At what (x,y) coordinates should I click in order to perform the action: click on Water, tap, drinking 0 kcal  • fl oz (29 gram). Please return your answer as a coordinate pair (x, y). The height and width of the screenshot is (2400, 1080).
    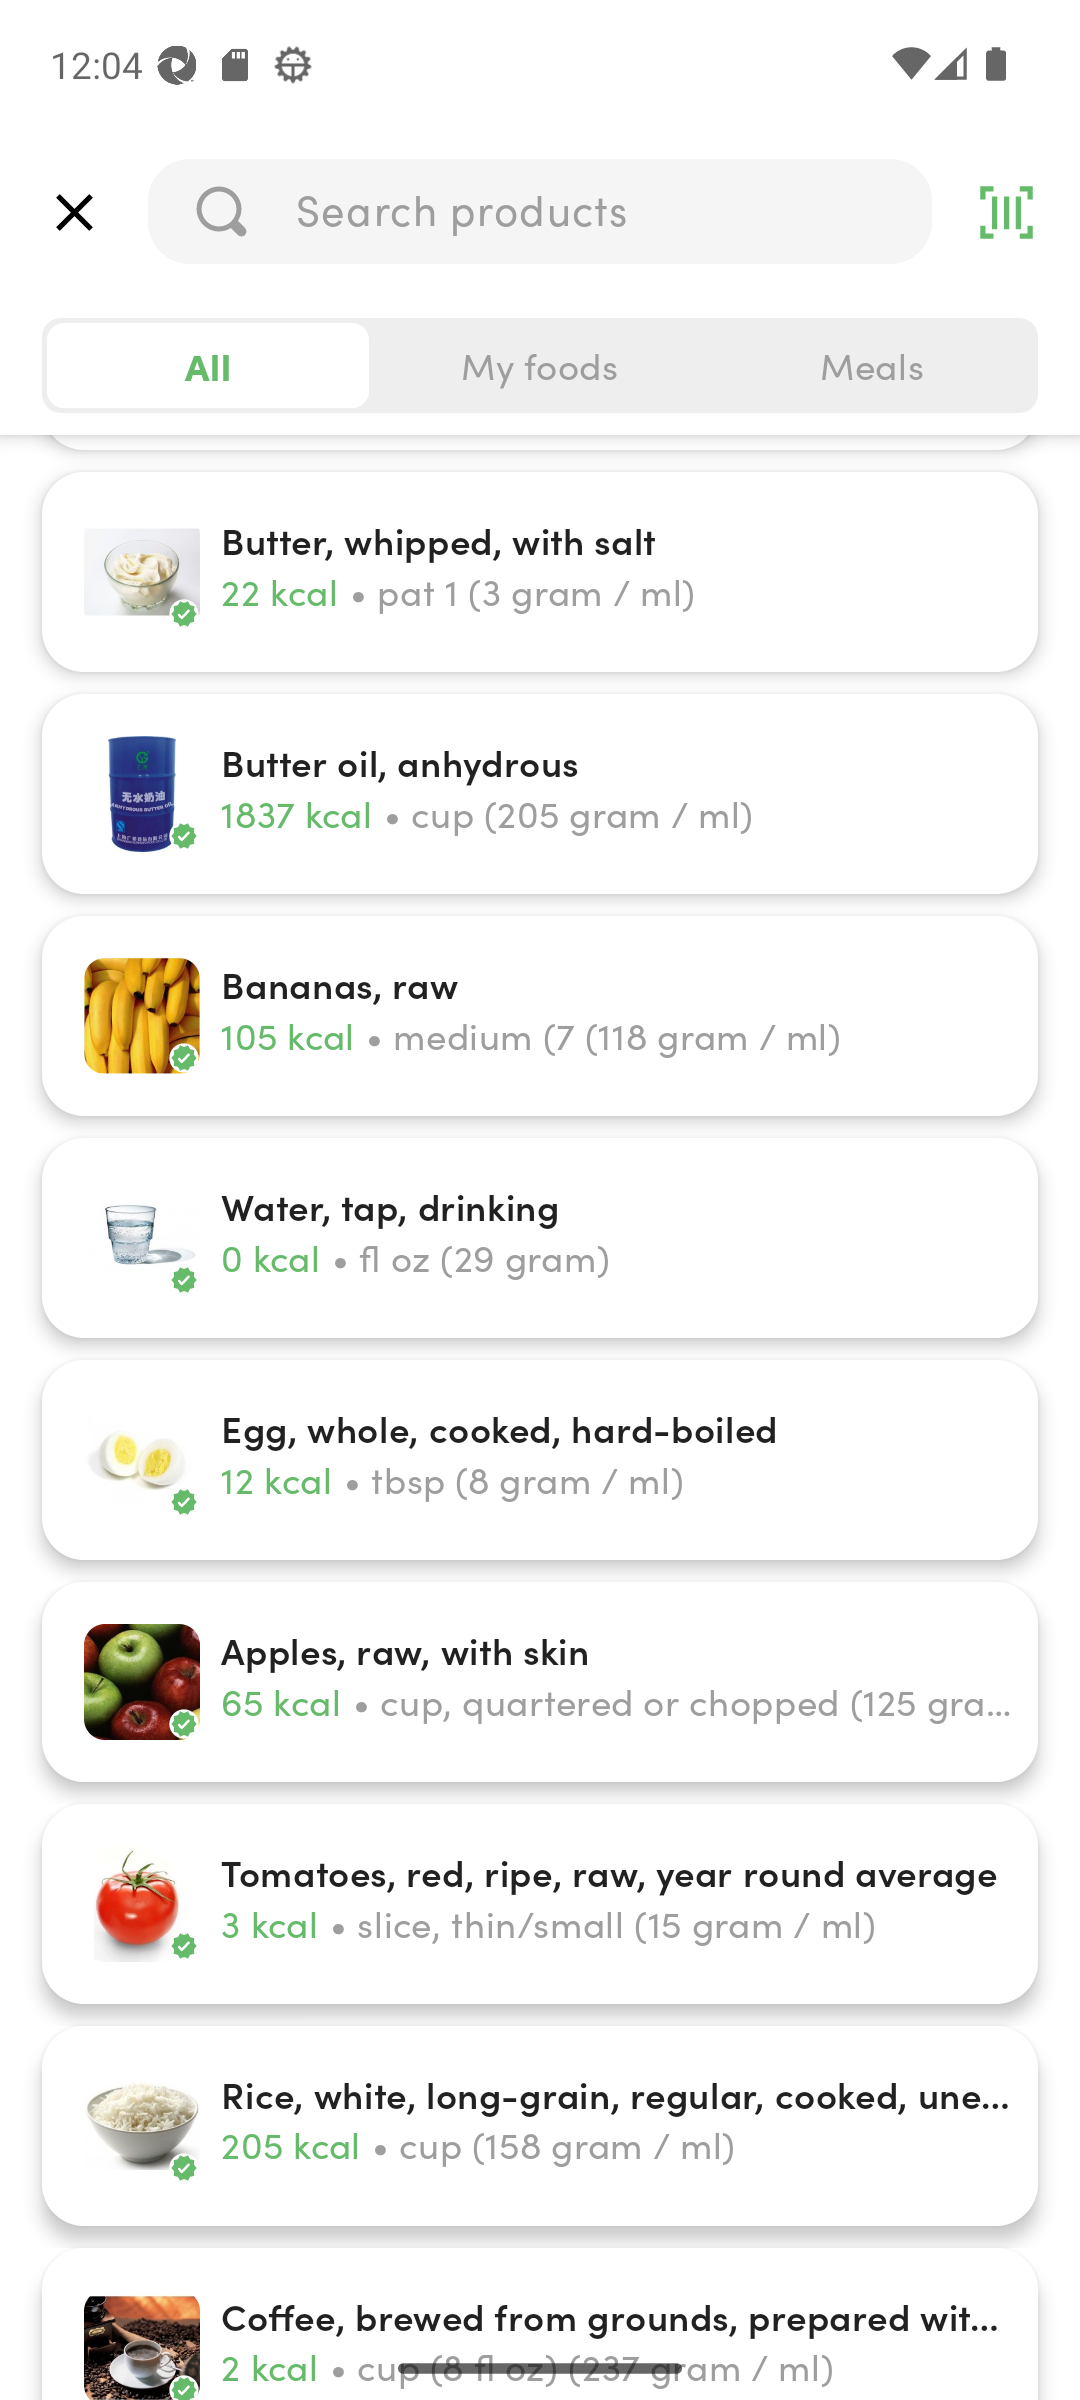
    Looking at the image, I should click on (540, 1238).